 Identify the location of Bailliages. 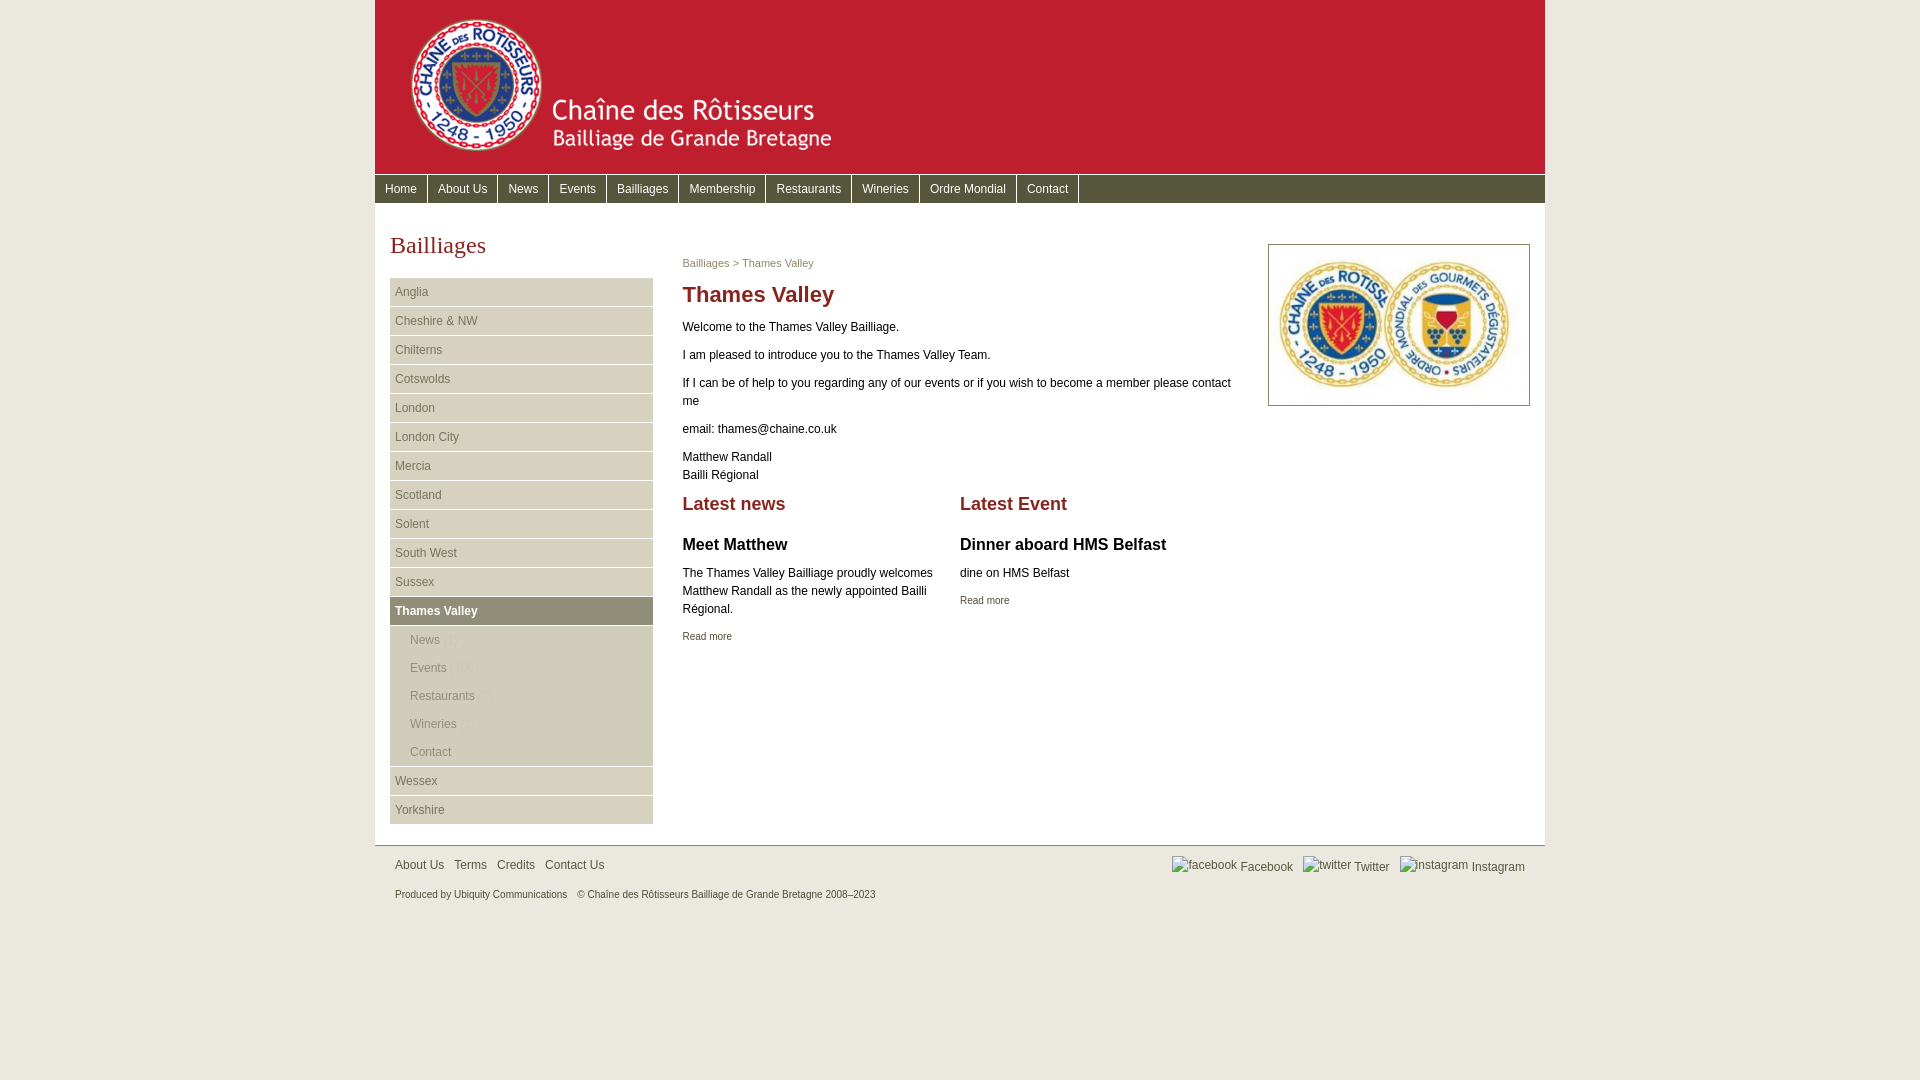
(642, 188).